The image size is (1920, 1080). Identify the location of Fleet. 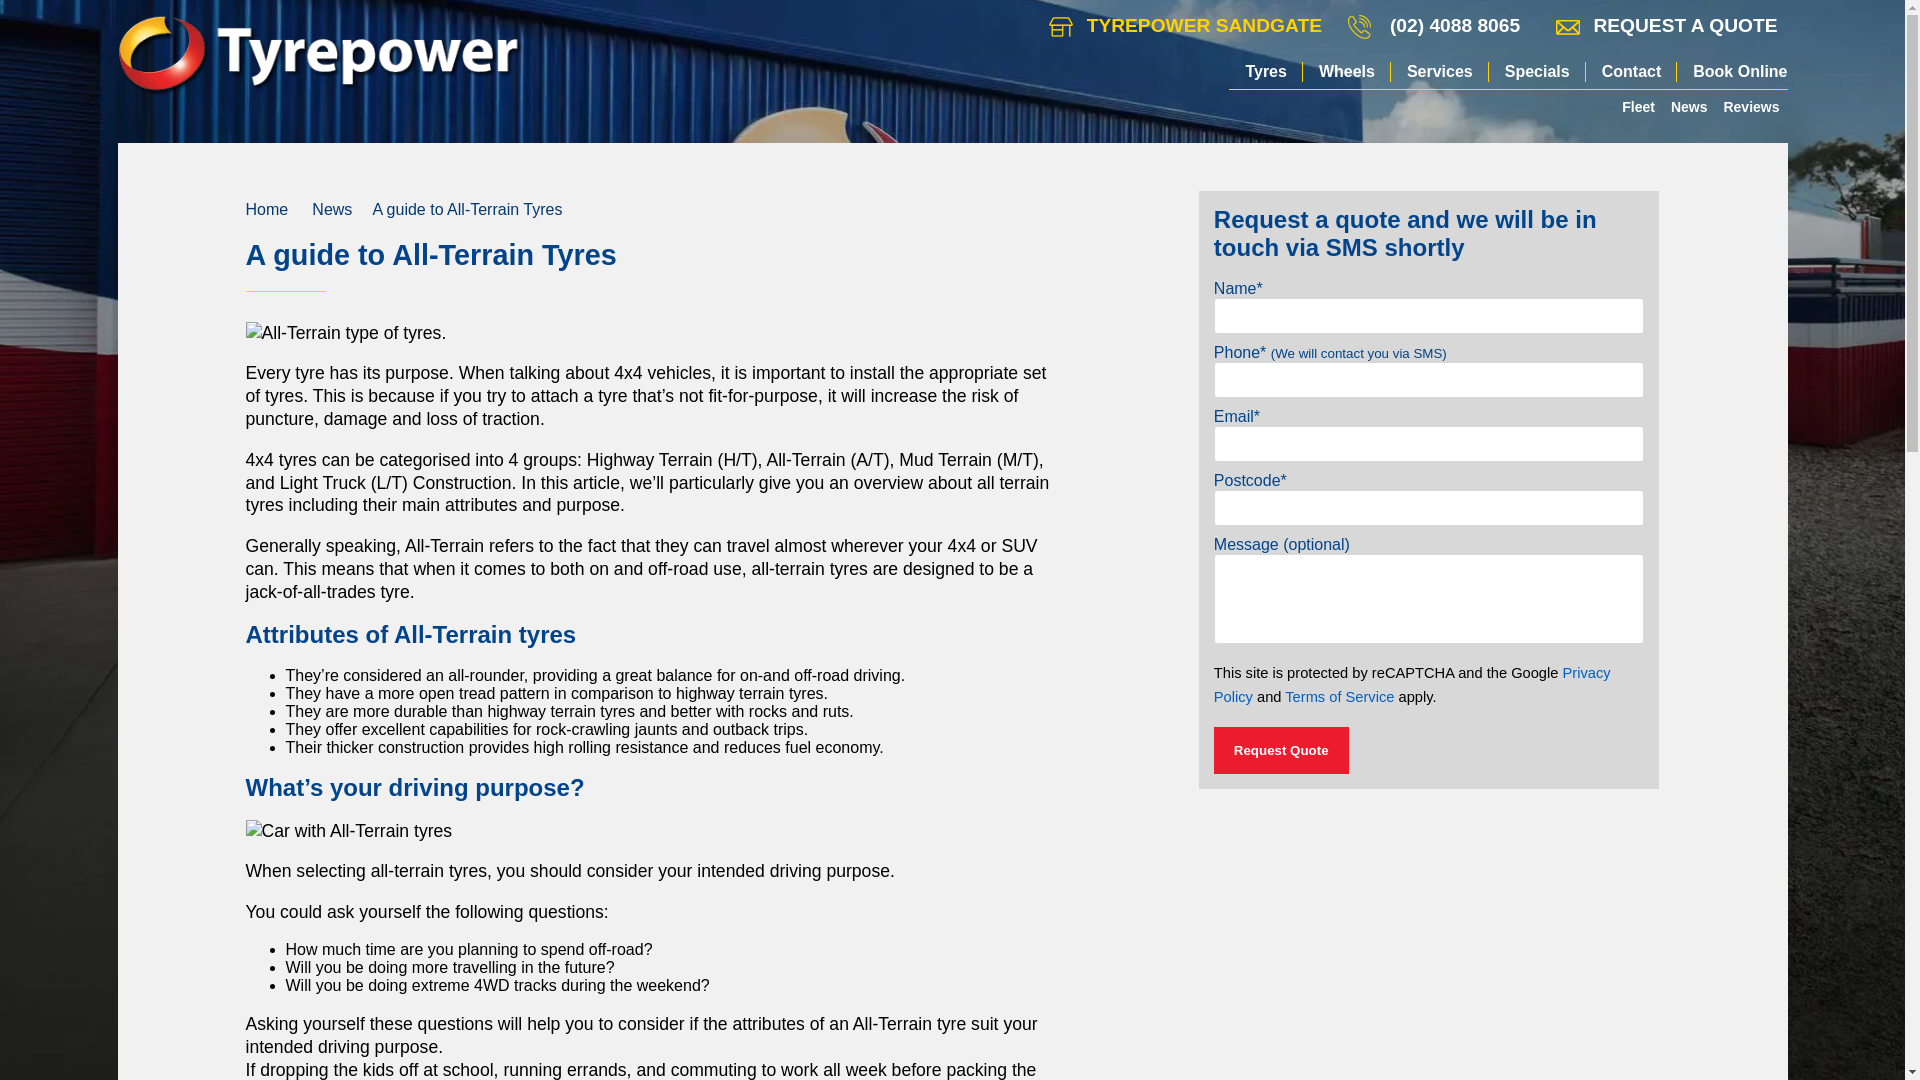
(1638, 106).